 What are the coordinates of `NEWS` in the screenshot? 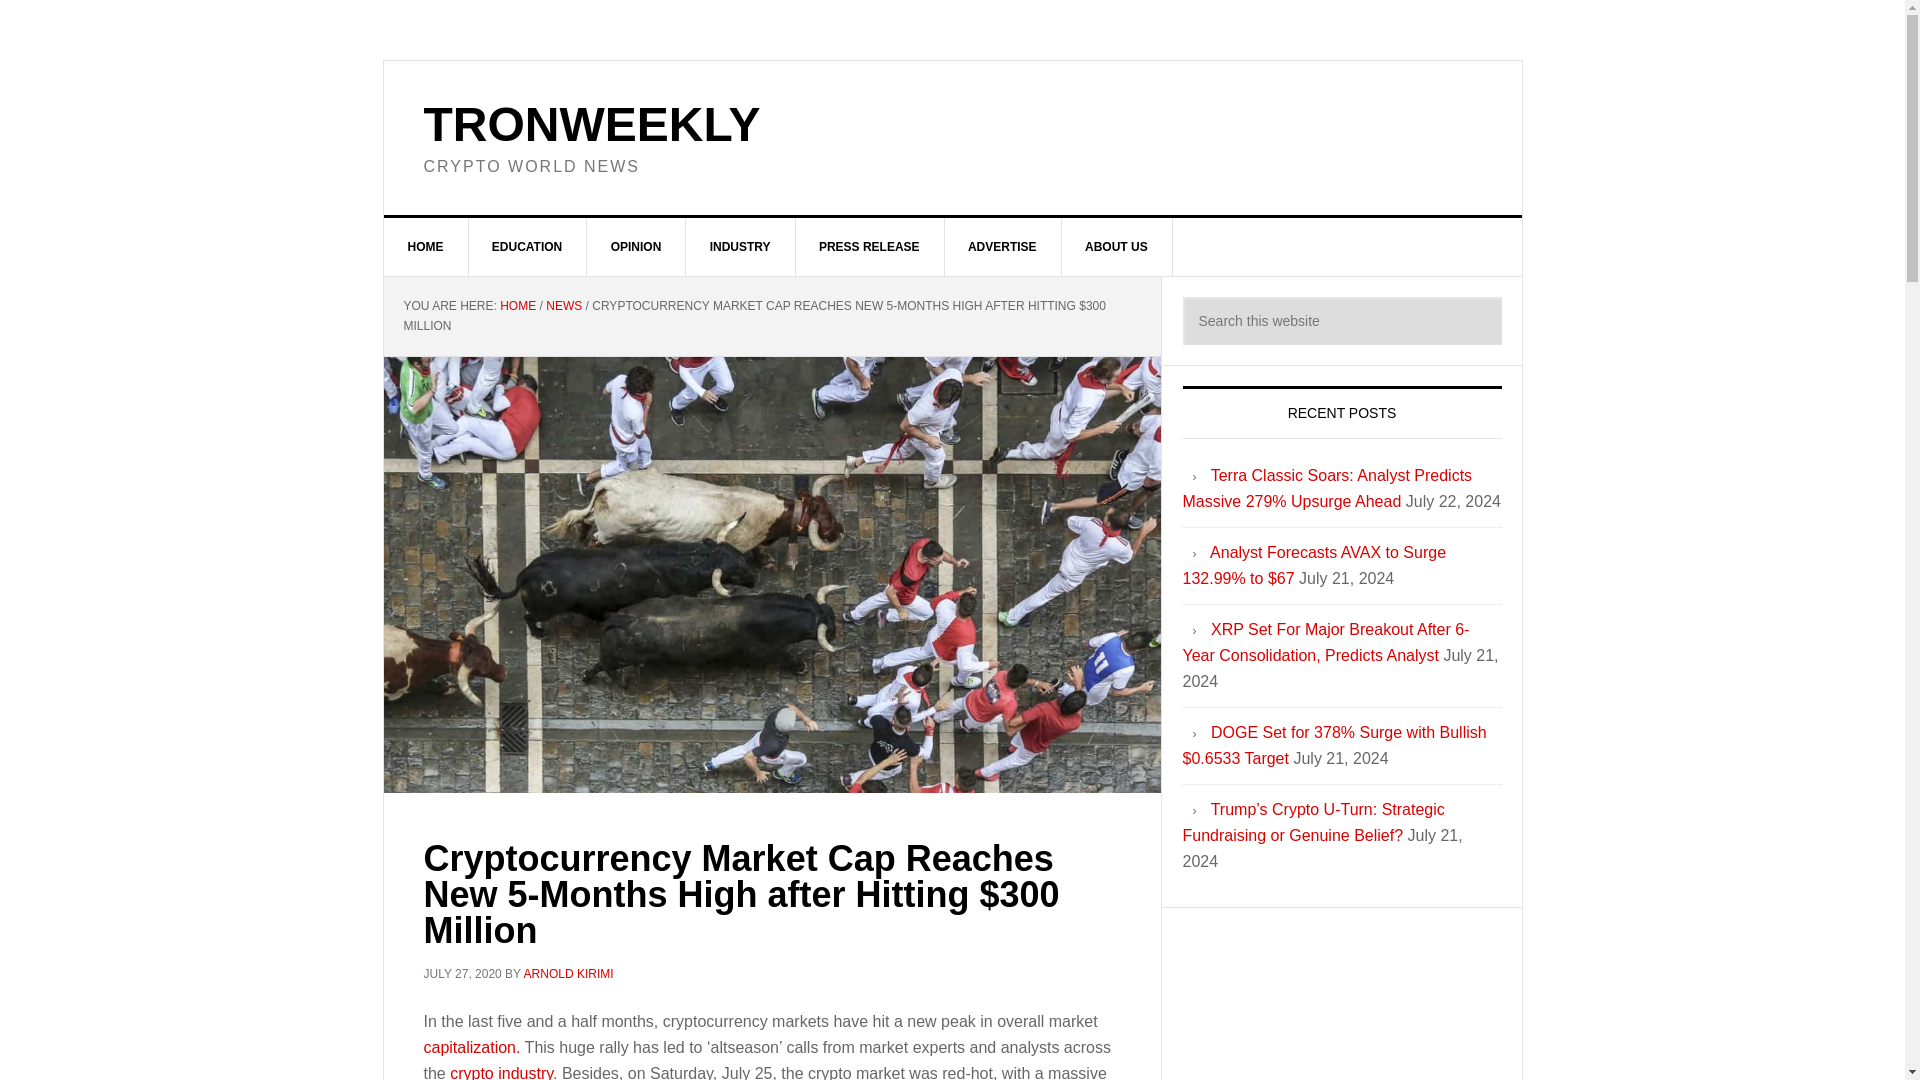 It's located at (563, 306).